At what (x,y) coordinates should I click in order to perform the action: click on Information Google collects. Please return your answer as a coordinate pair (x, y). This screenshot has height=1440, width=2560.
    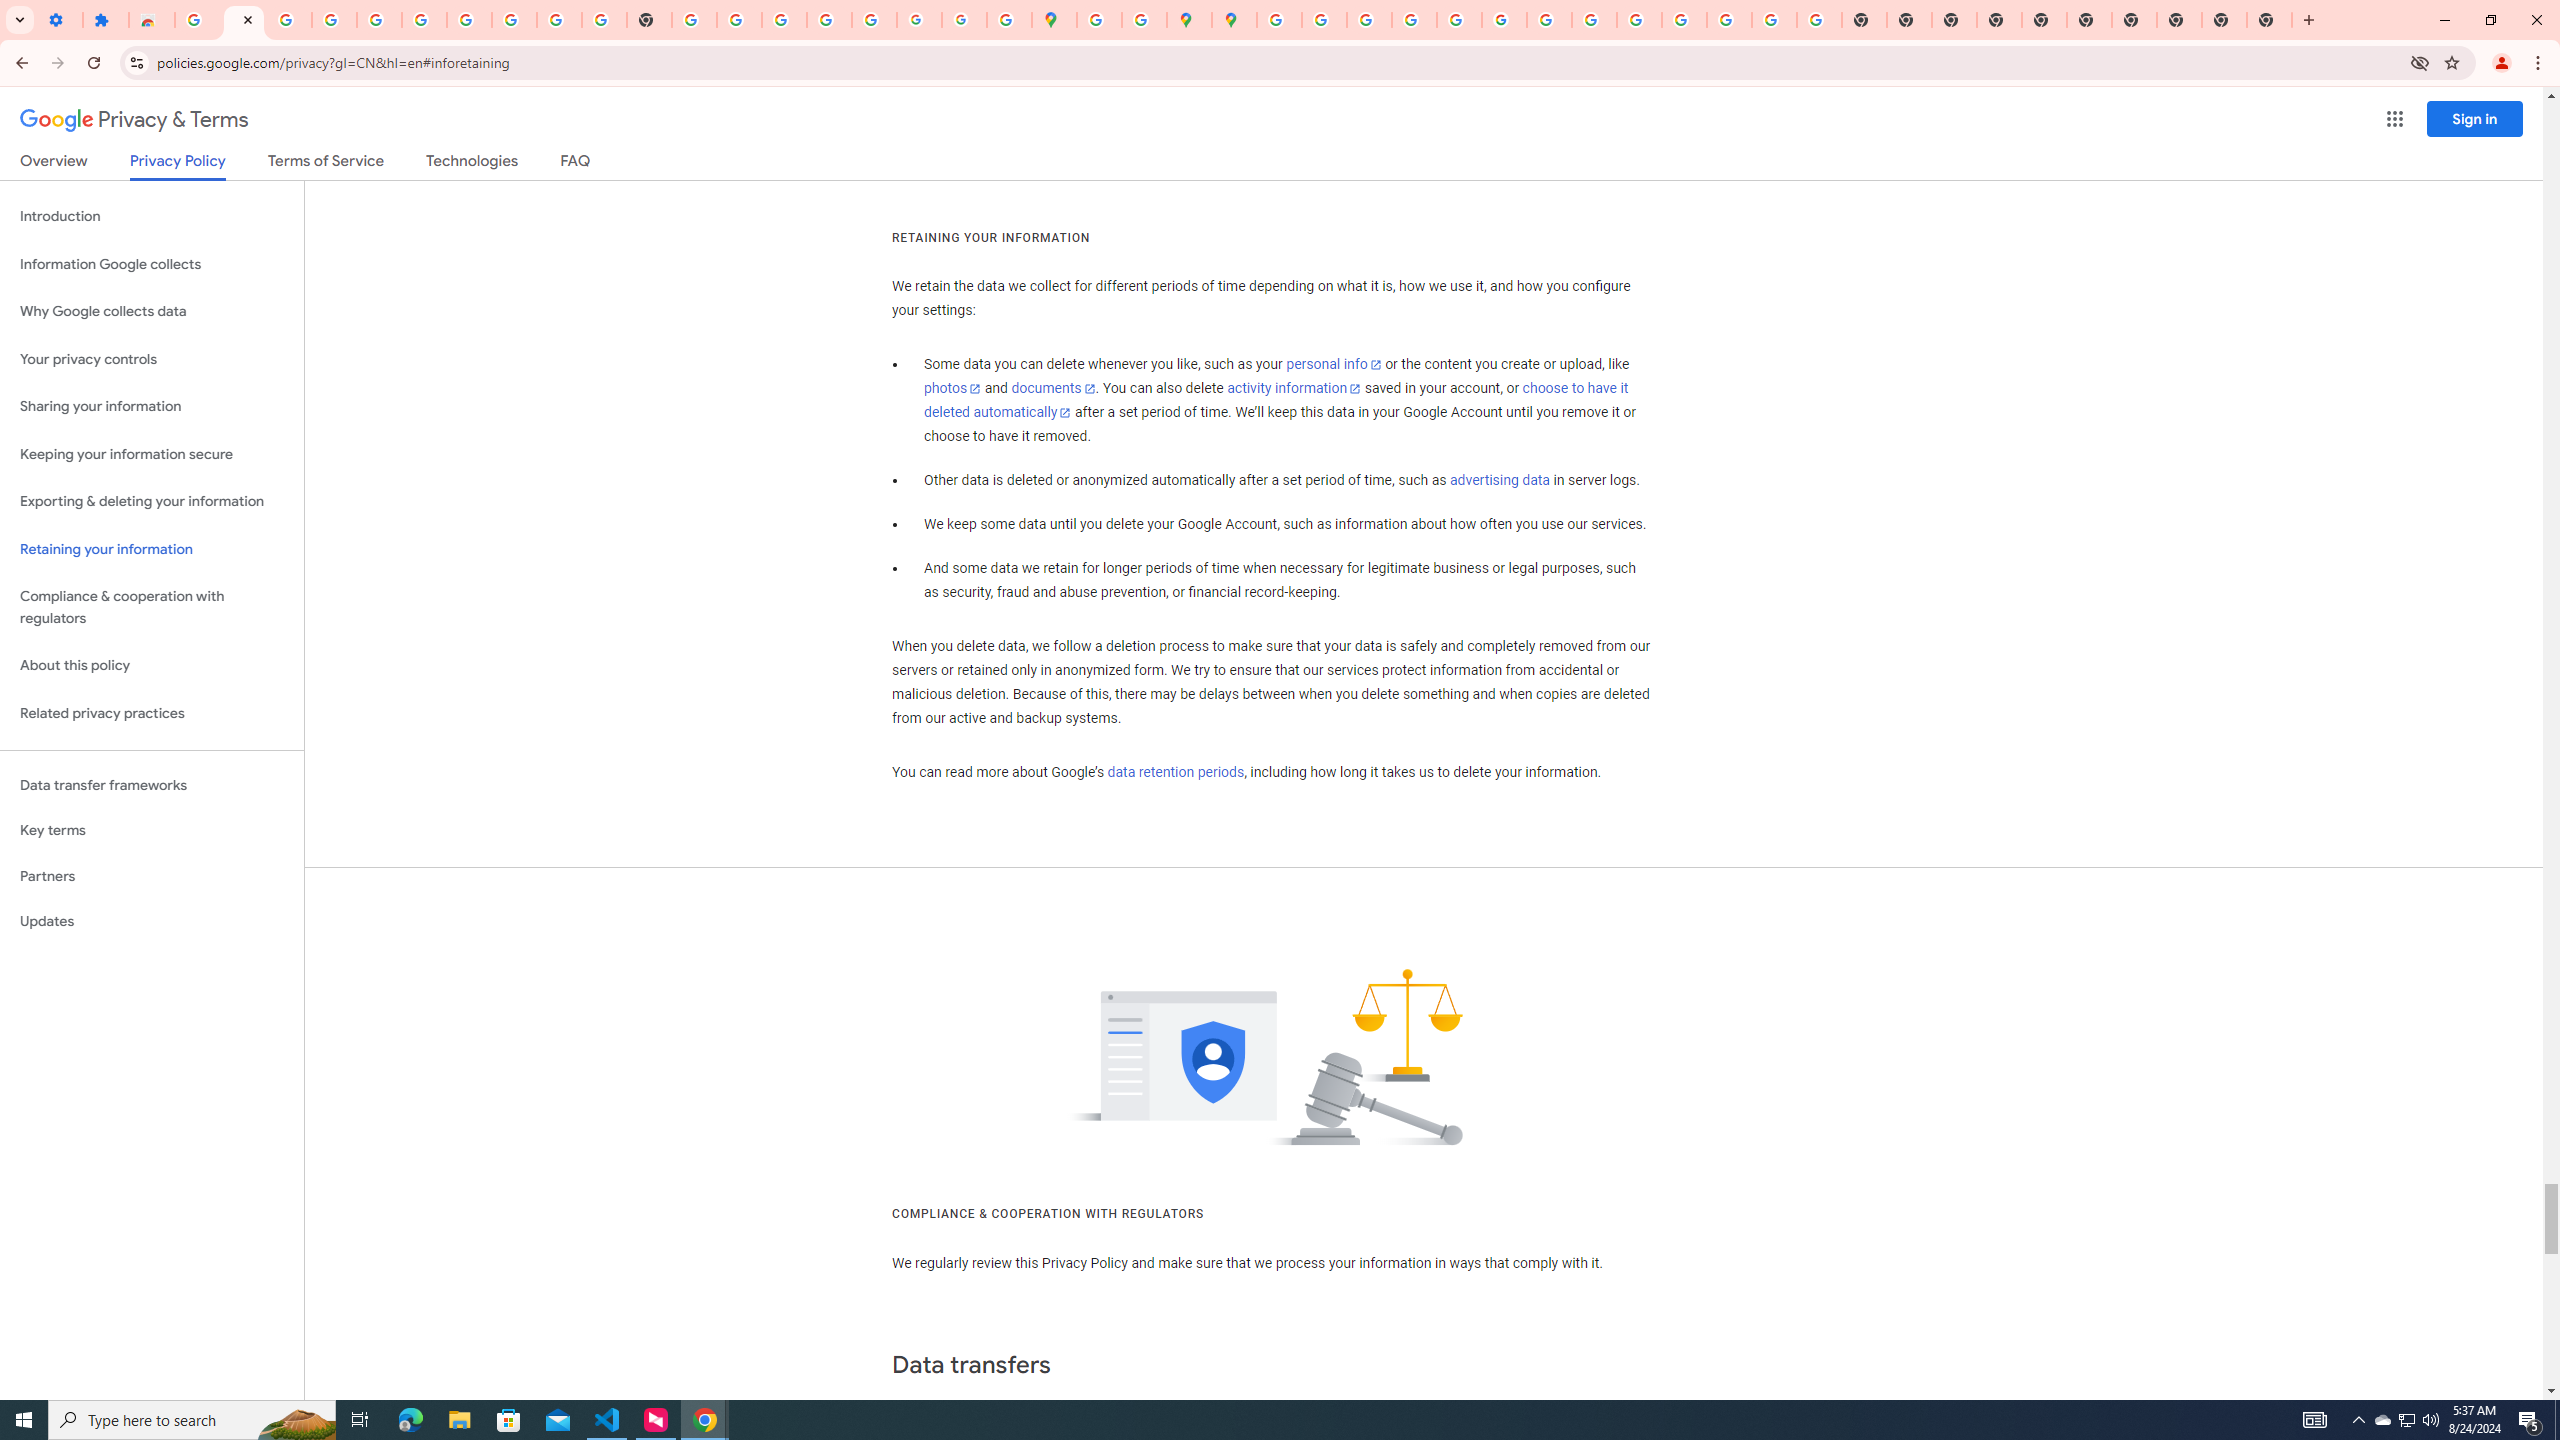
    Looking at the image, I should click on (152, 264).